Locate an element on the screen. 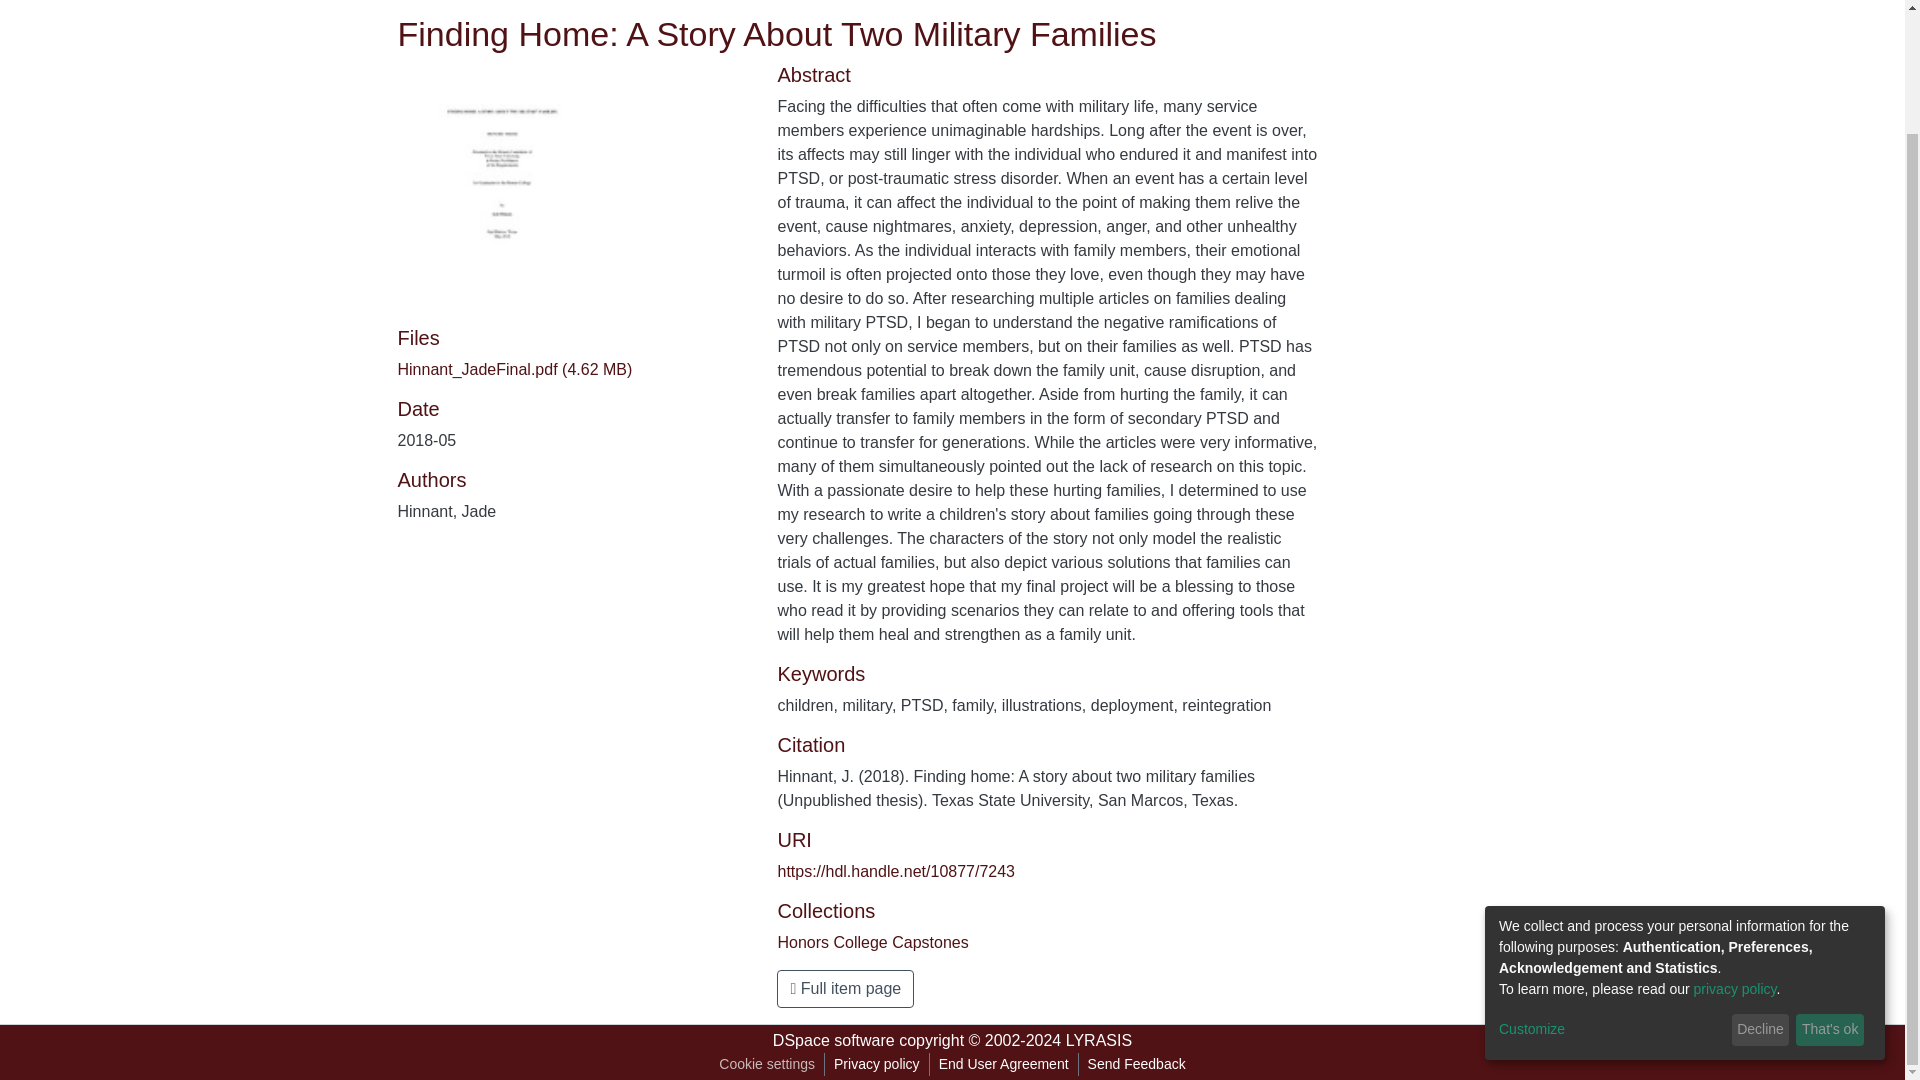  Customize is located at coordinates (1612, 891).